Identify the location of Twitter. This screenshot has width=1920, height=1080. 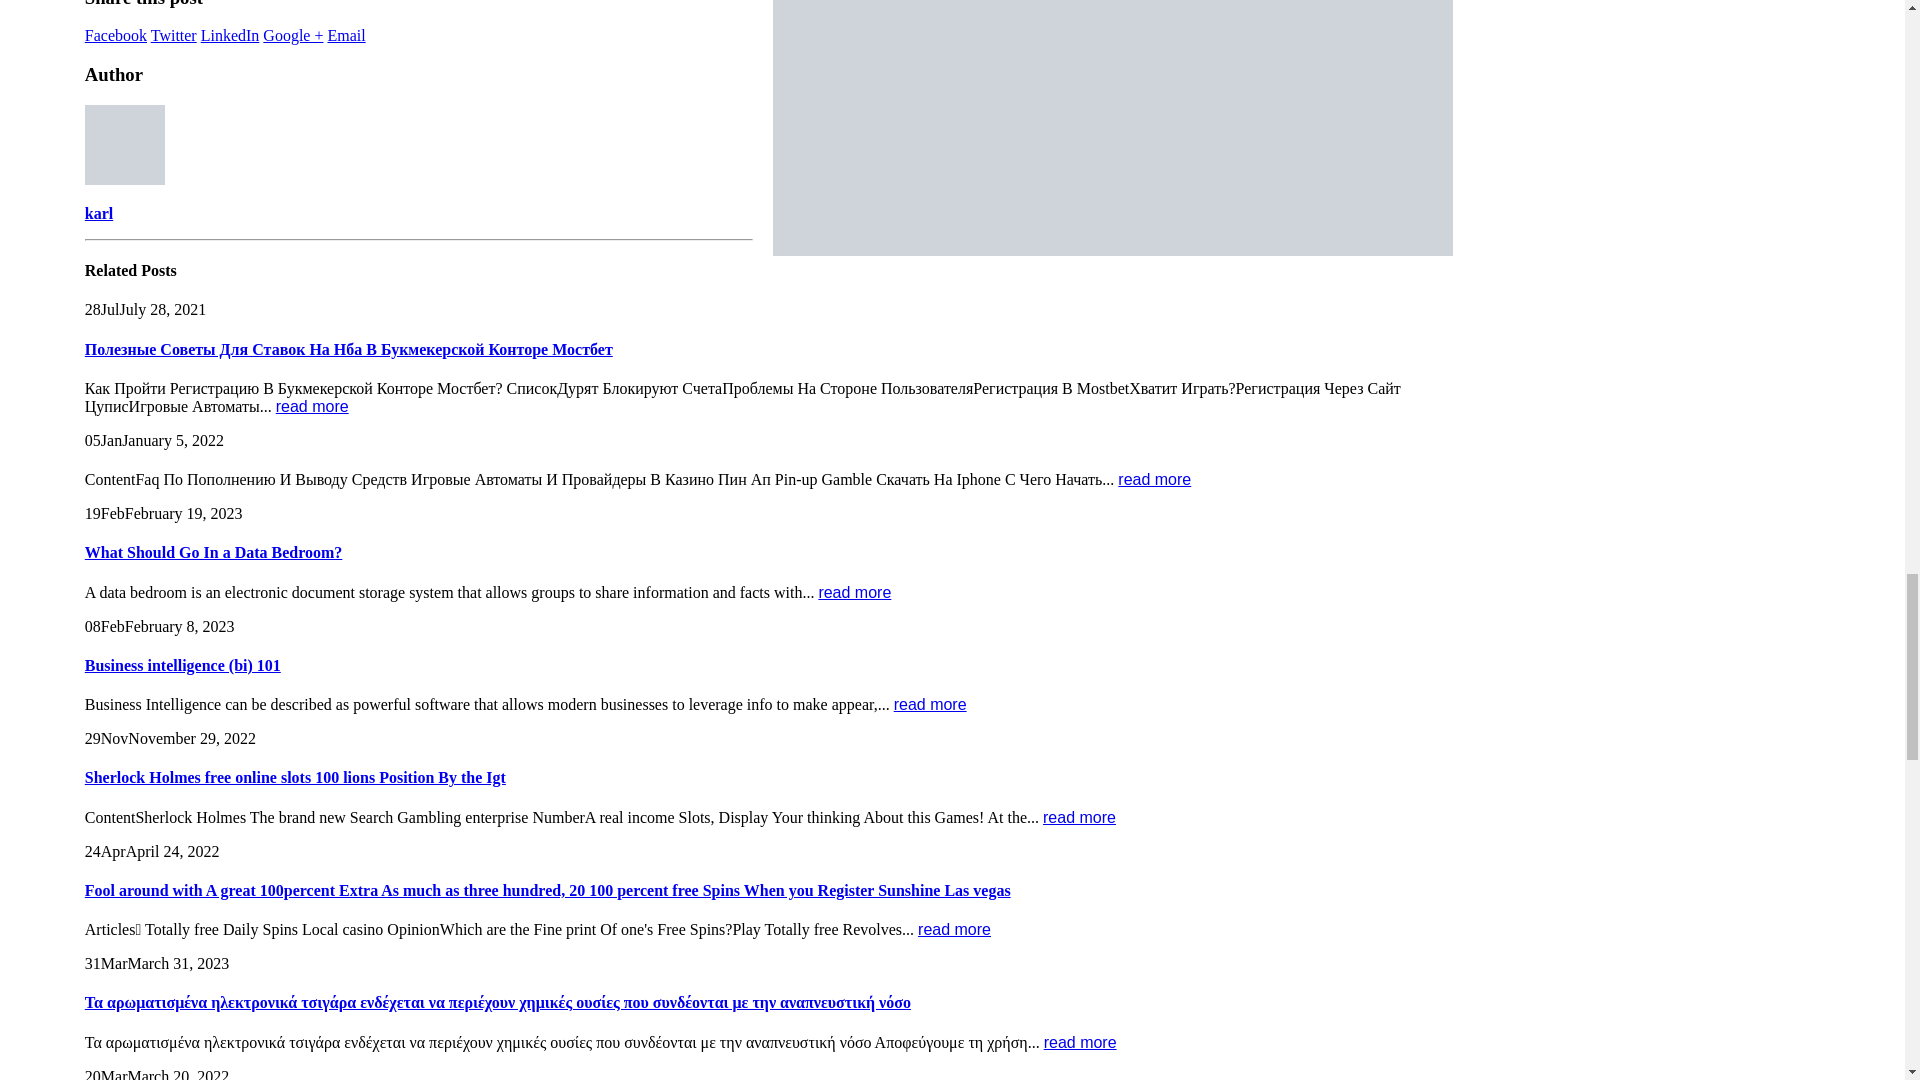
(174, 36).